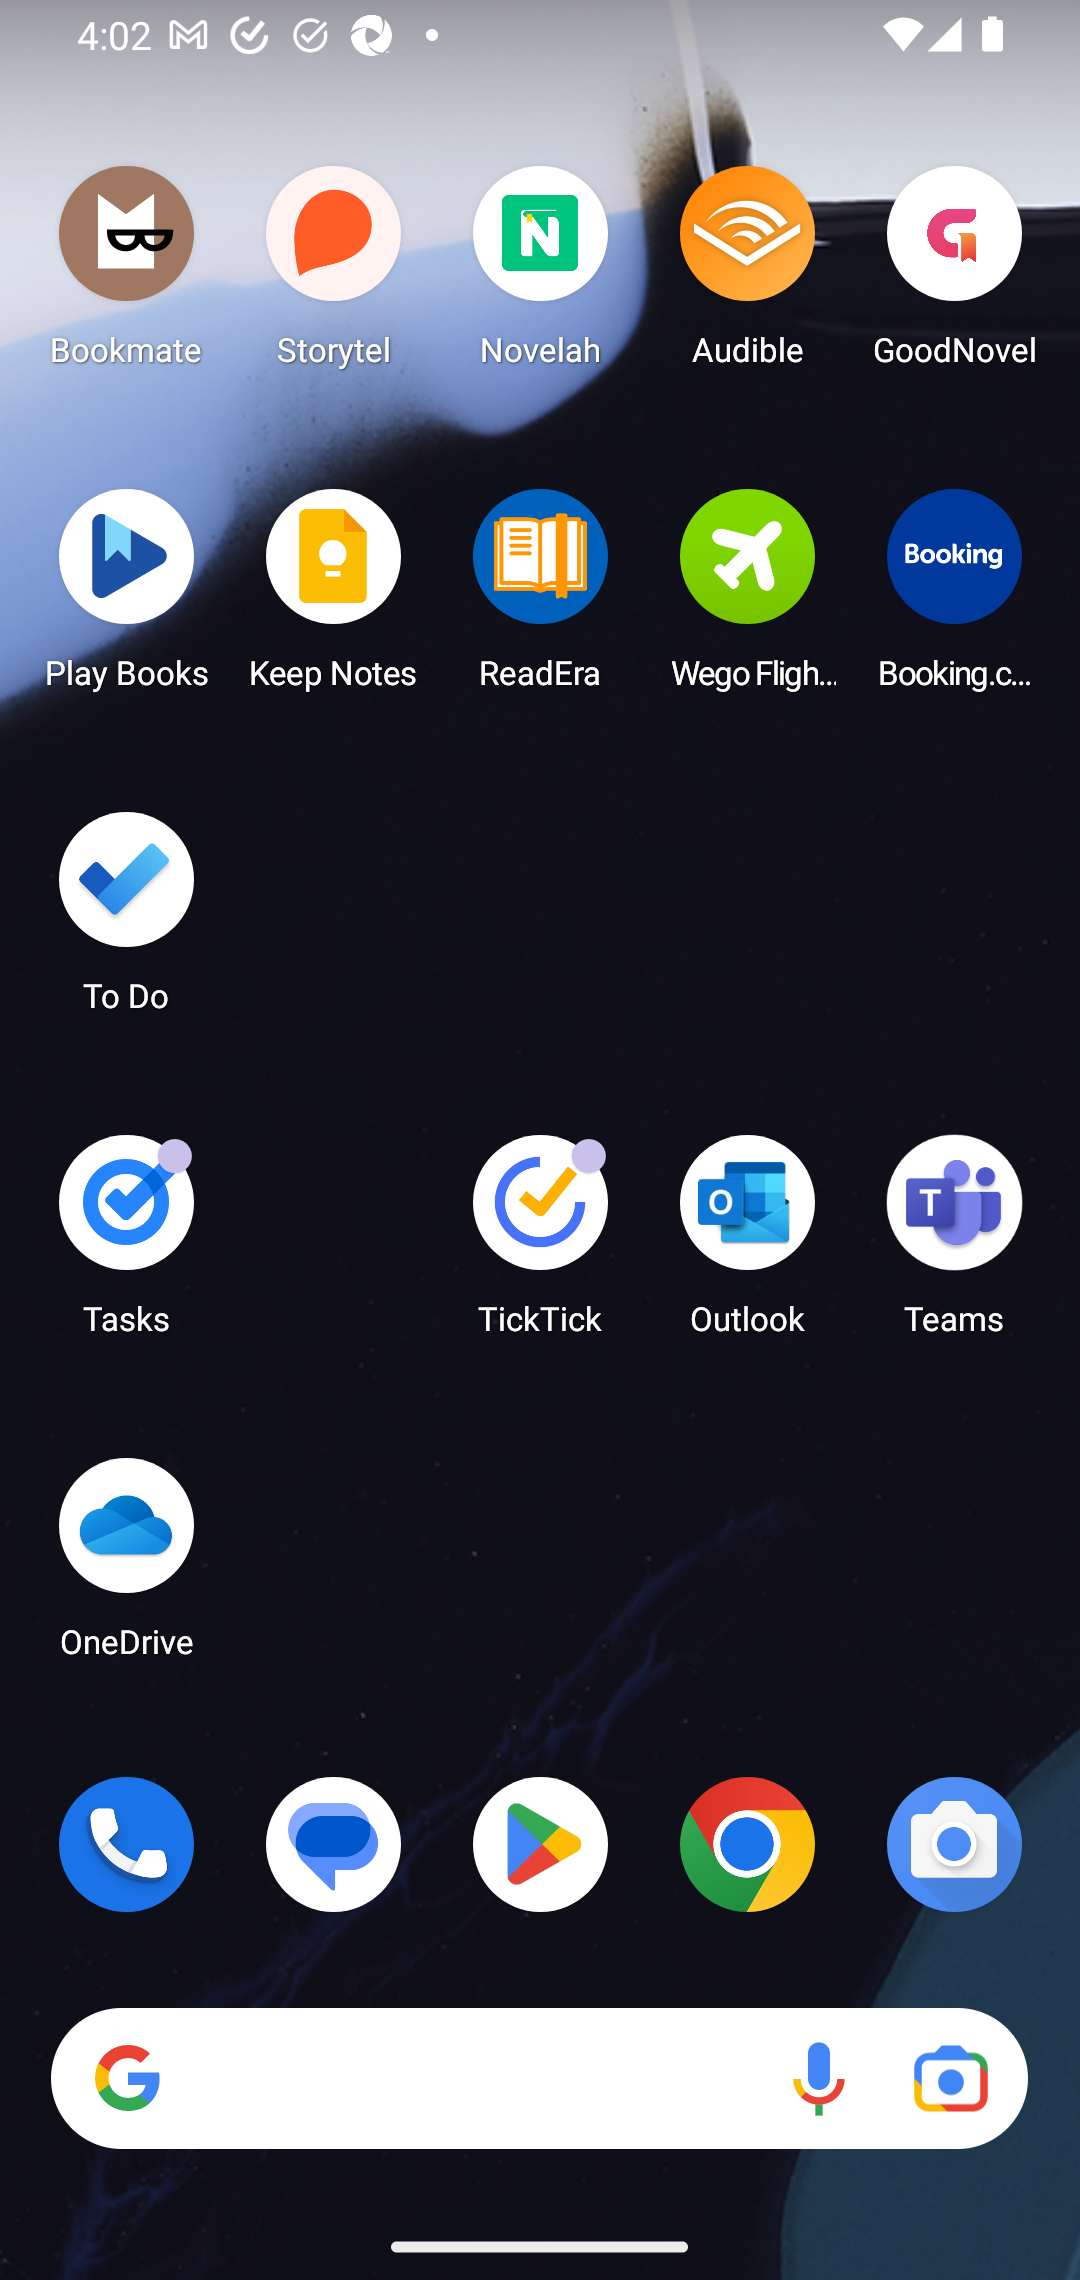 The width and height of the screenshot is (1080, 2280). Describe the element at coordinates (540, 274) in the screenshot. I see `Novelah` at that location.